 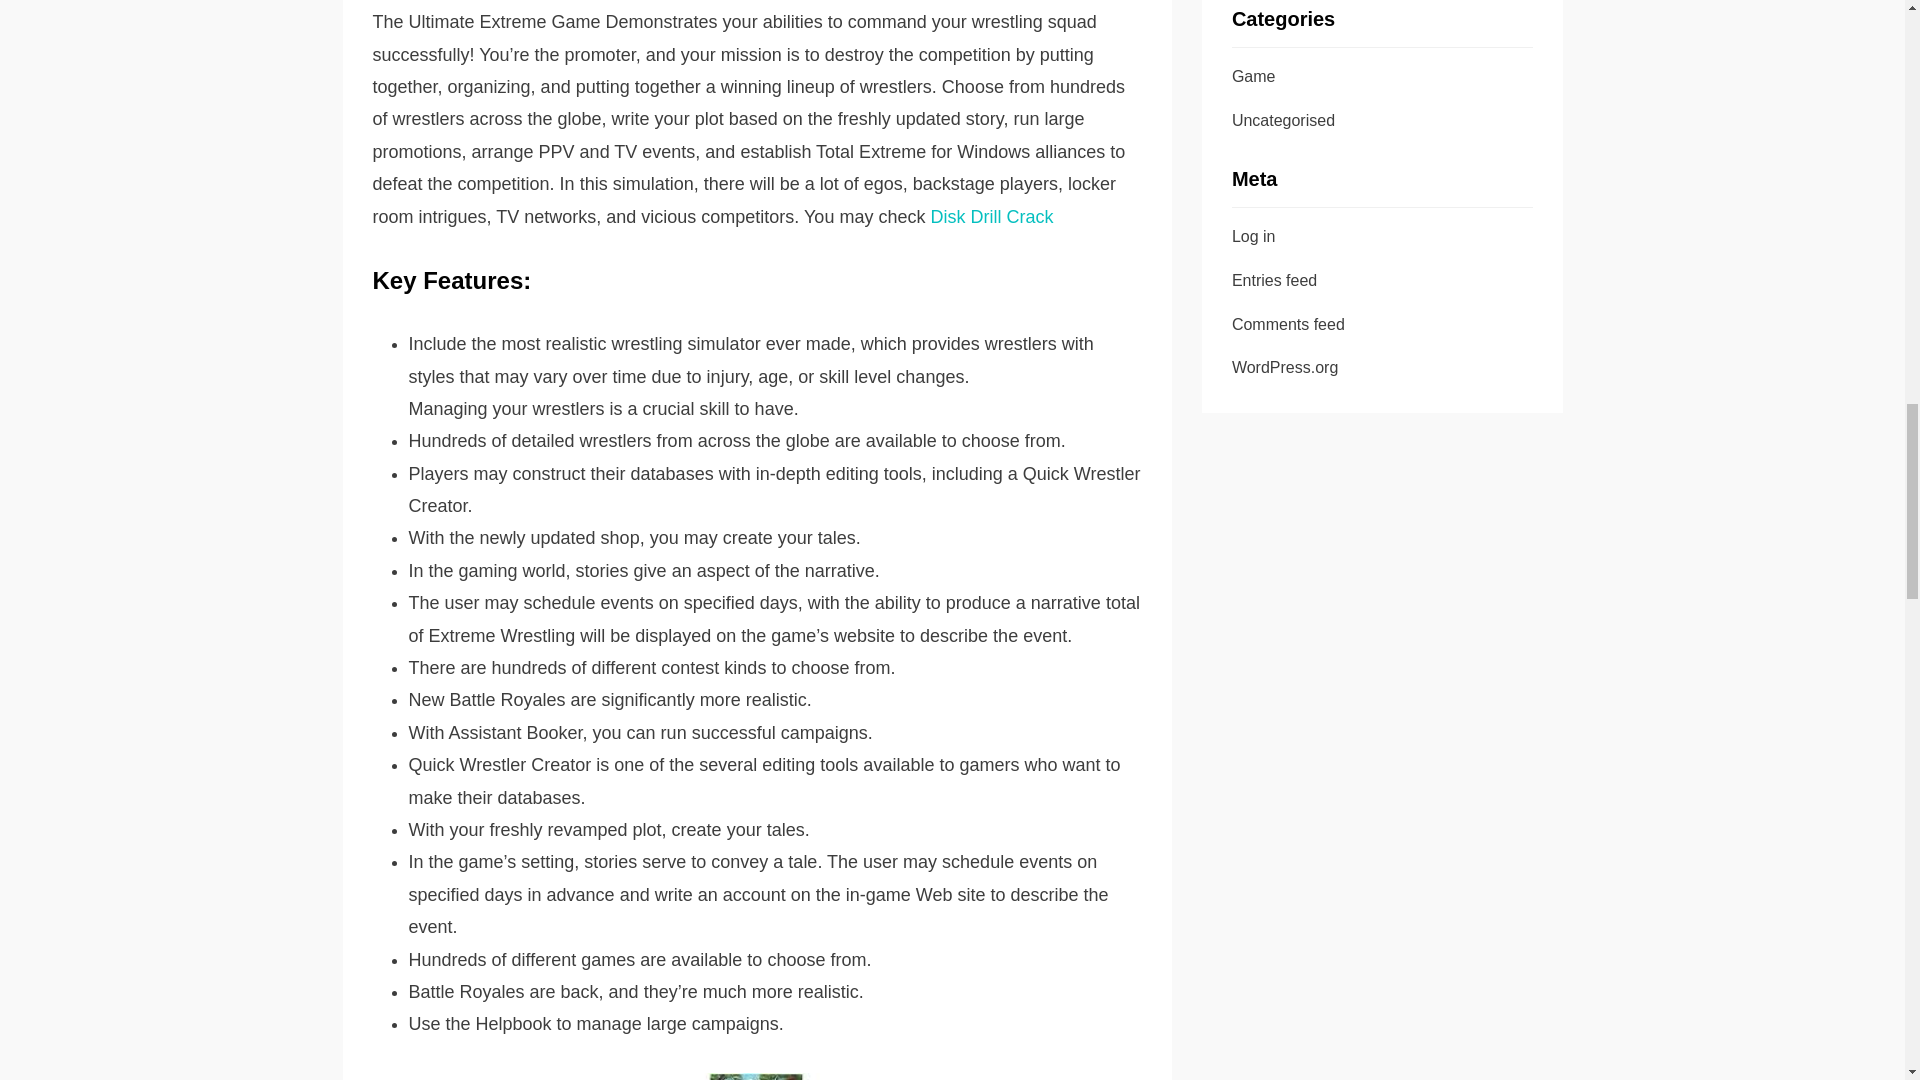 What do you see at coordinates (990, 216) in the screenshot?
I see `Disk Drill Crack` at bounding box center [990, 216].